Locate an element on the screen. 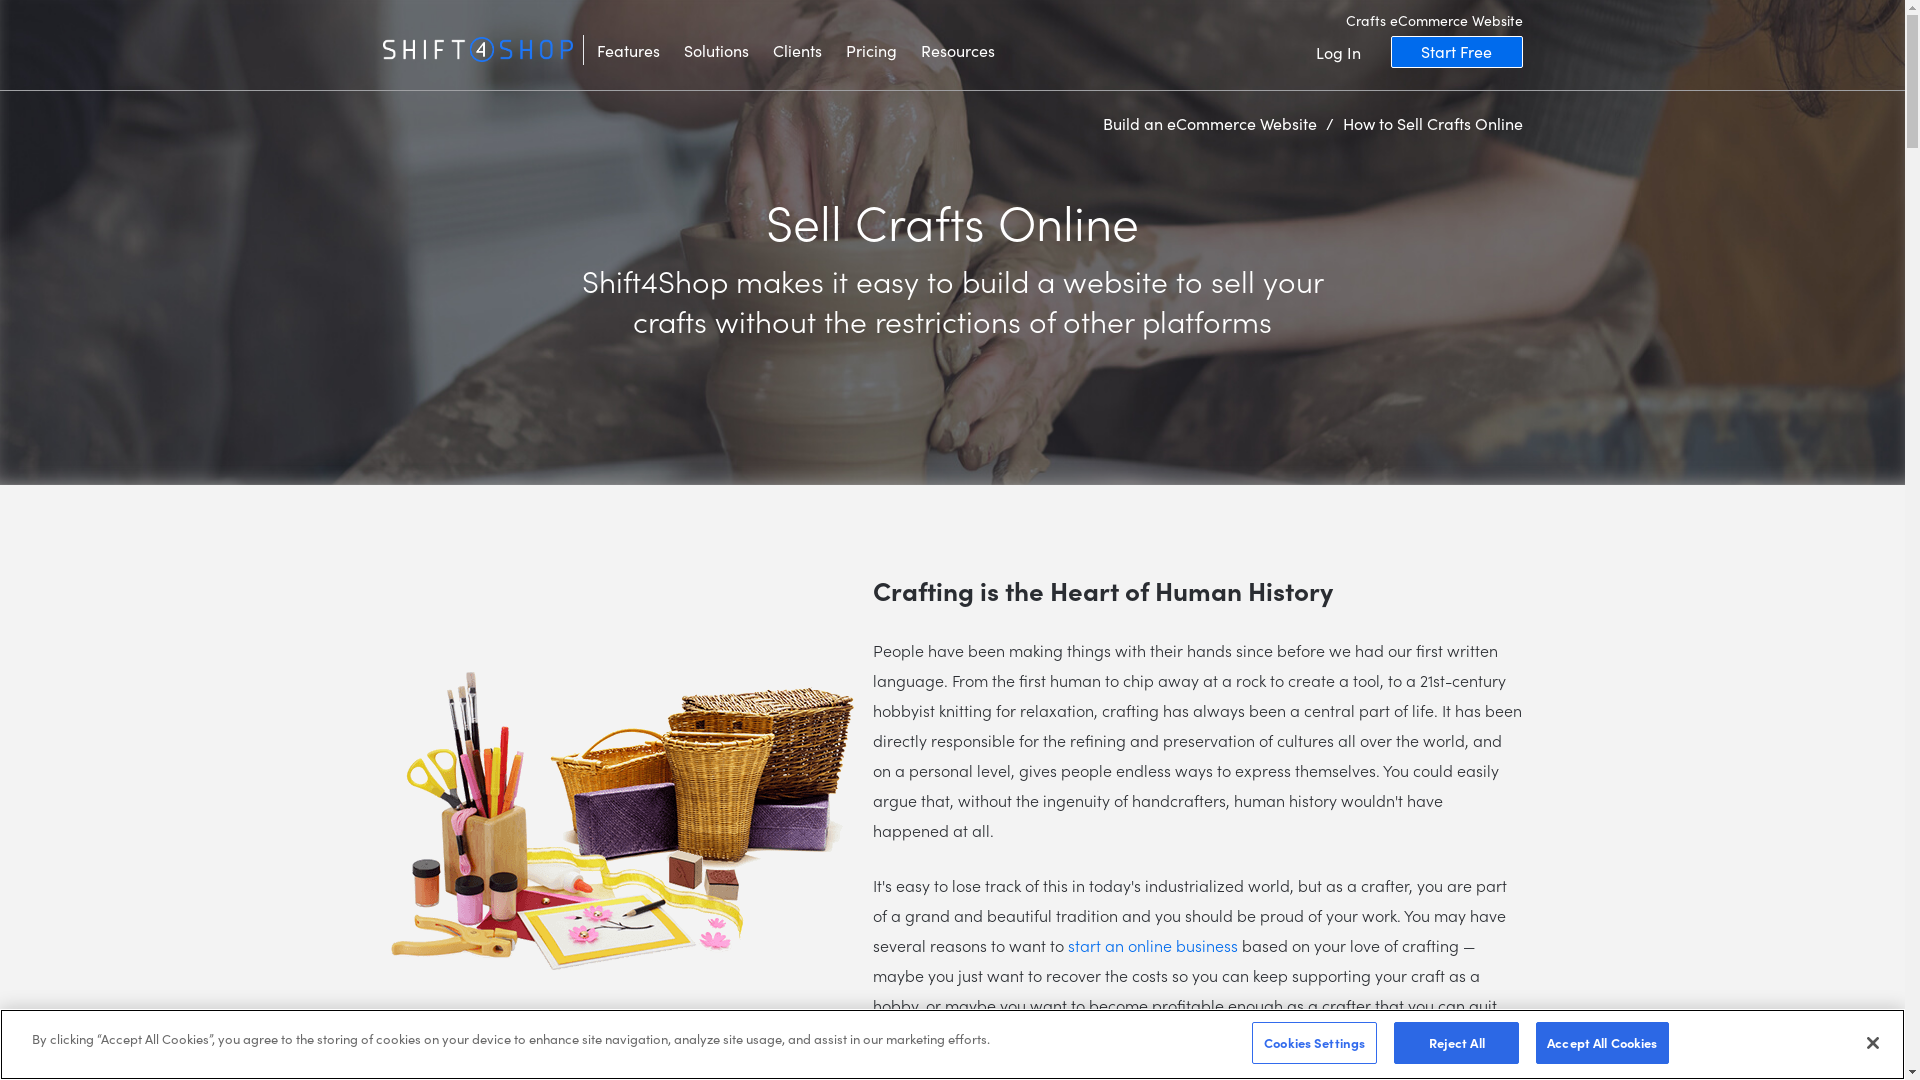 This screenshot has width=1920, height=1080. How to Sell Crafts Online is located at coordinates (1432, 123).